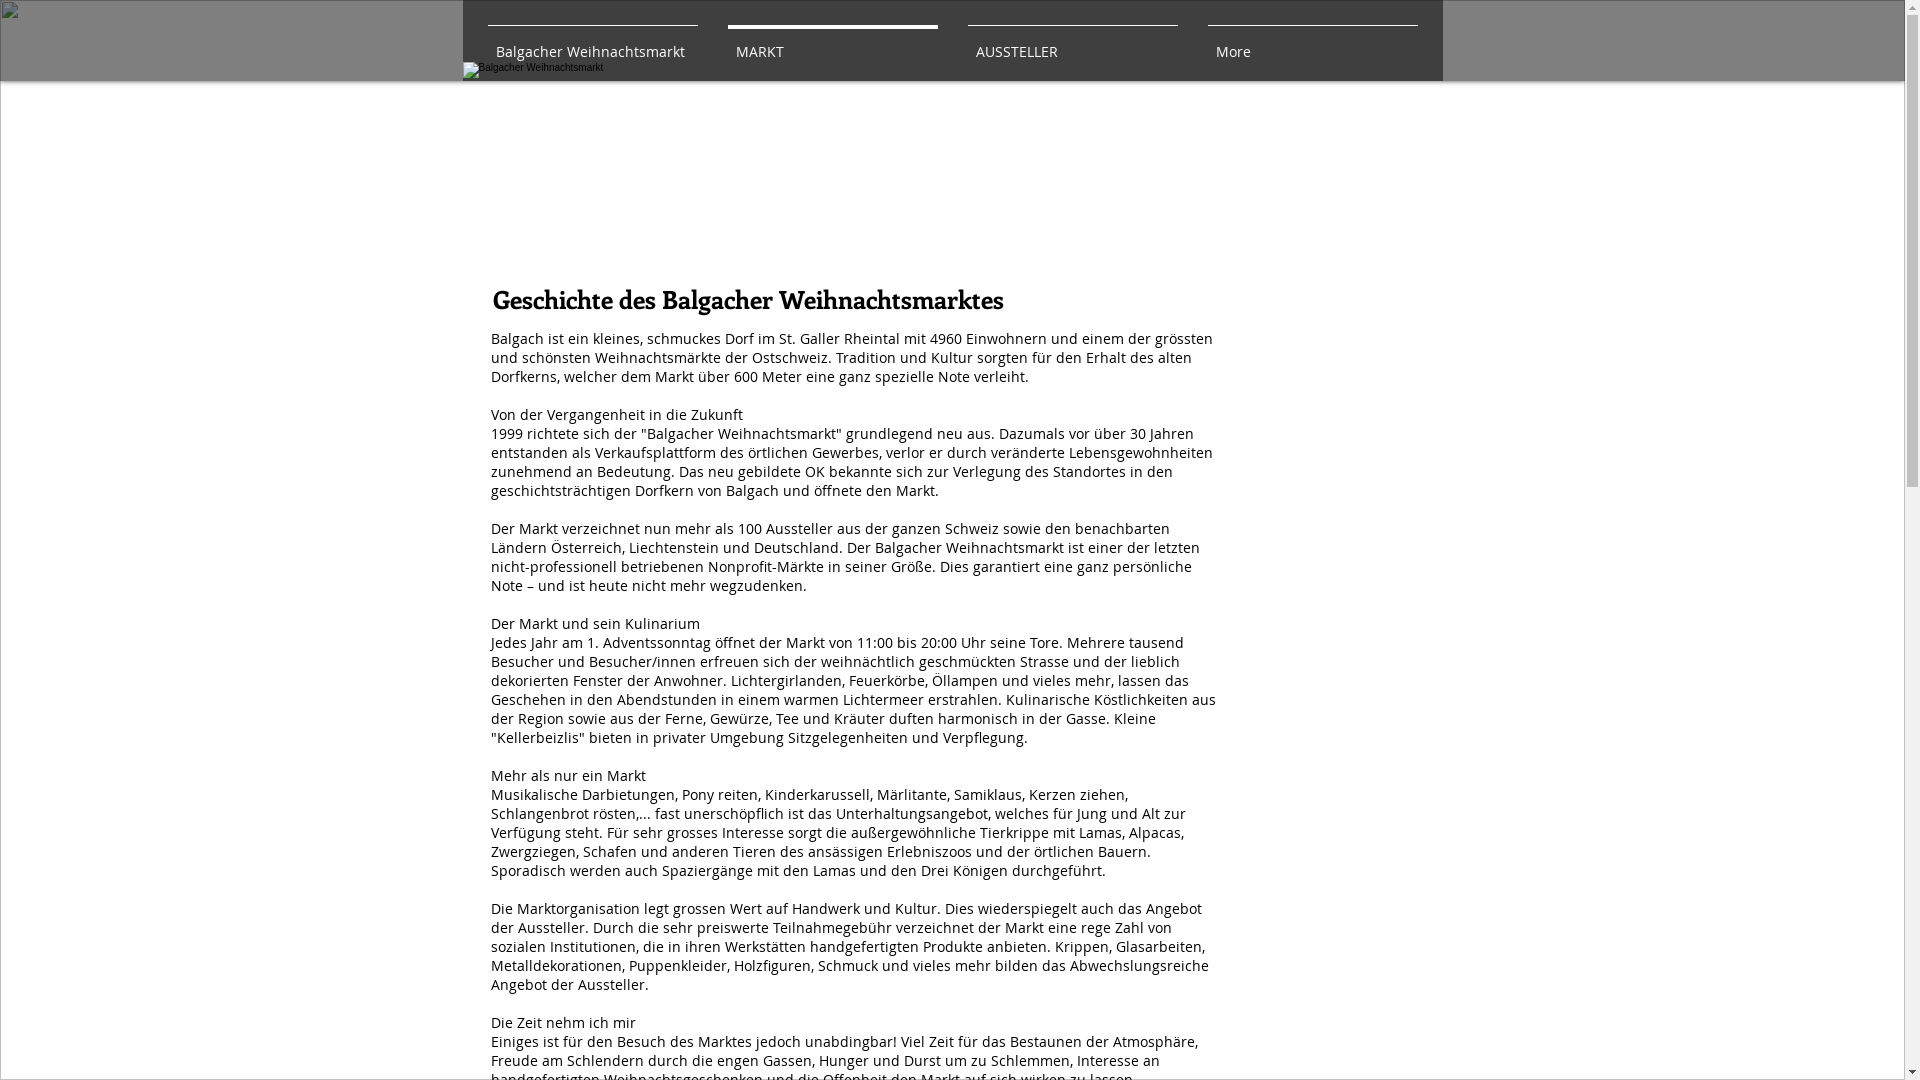 The height and width of the screenshot is (1080, 1920). What do you see at coordinates (832, 42) in the screenshot?
I see `MARKT` at bounding box center [832, 42].